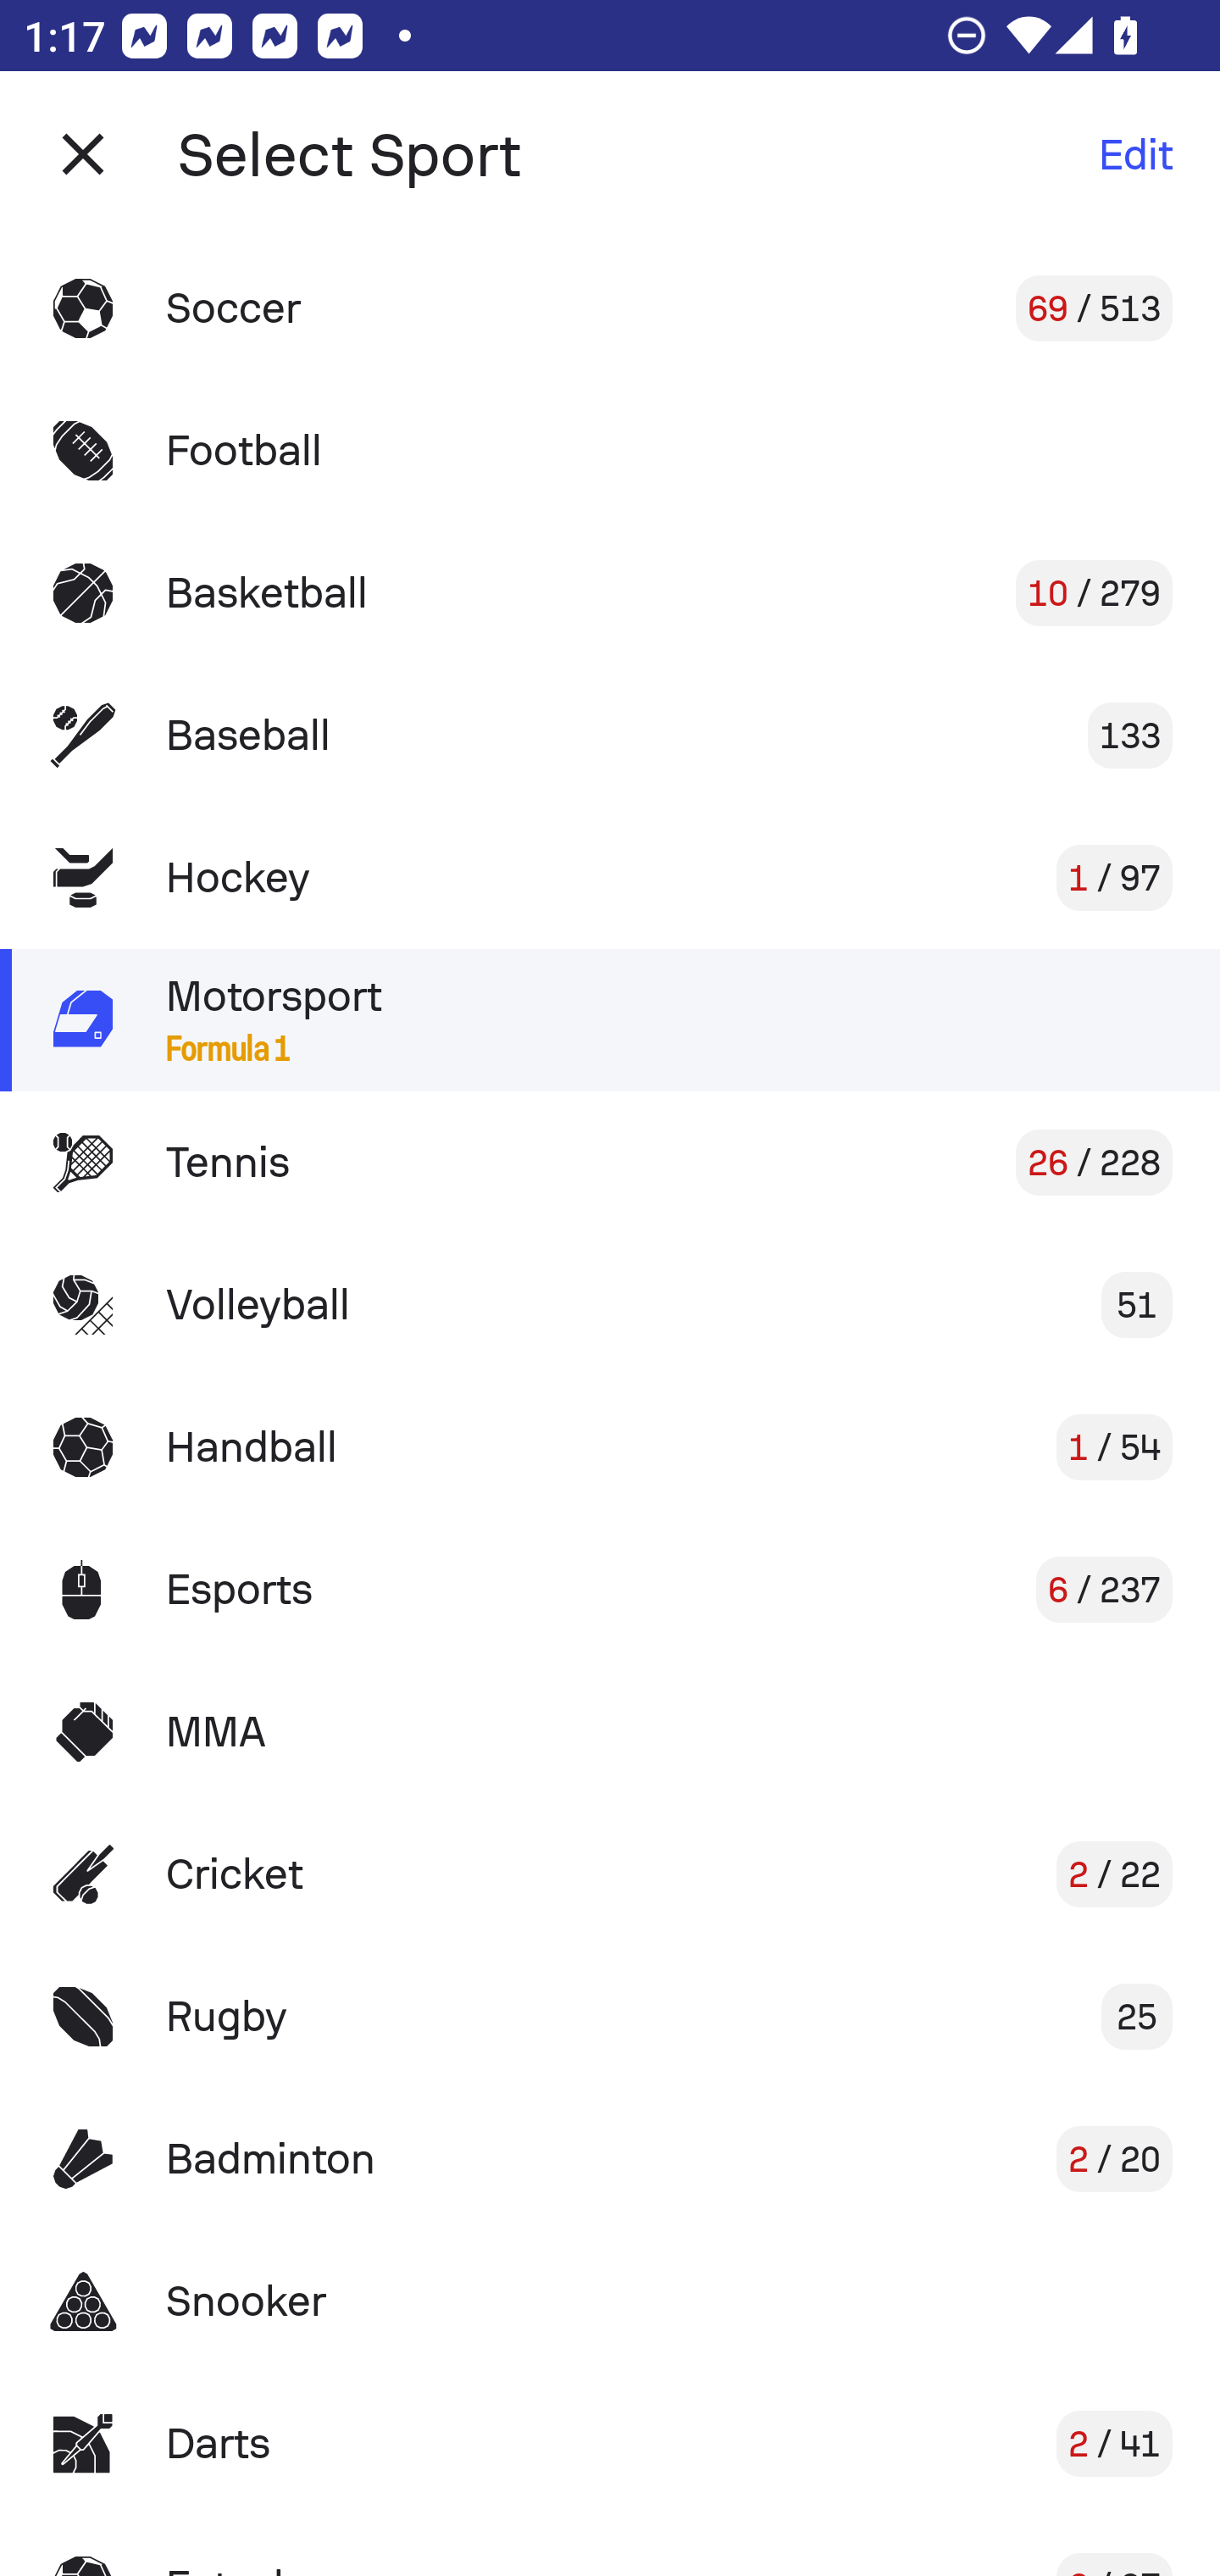 The width and height of the screenshot is (1220, 2576). What do you see at coordinates (610, 451) in the screenshot?
I see `Football` at bounding box center [610, 451].